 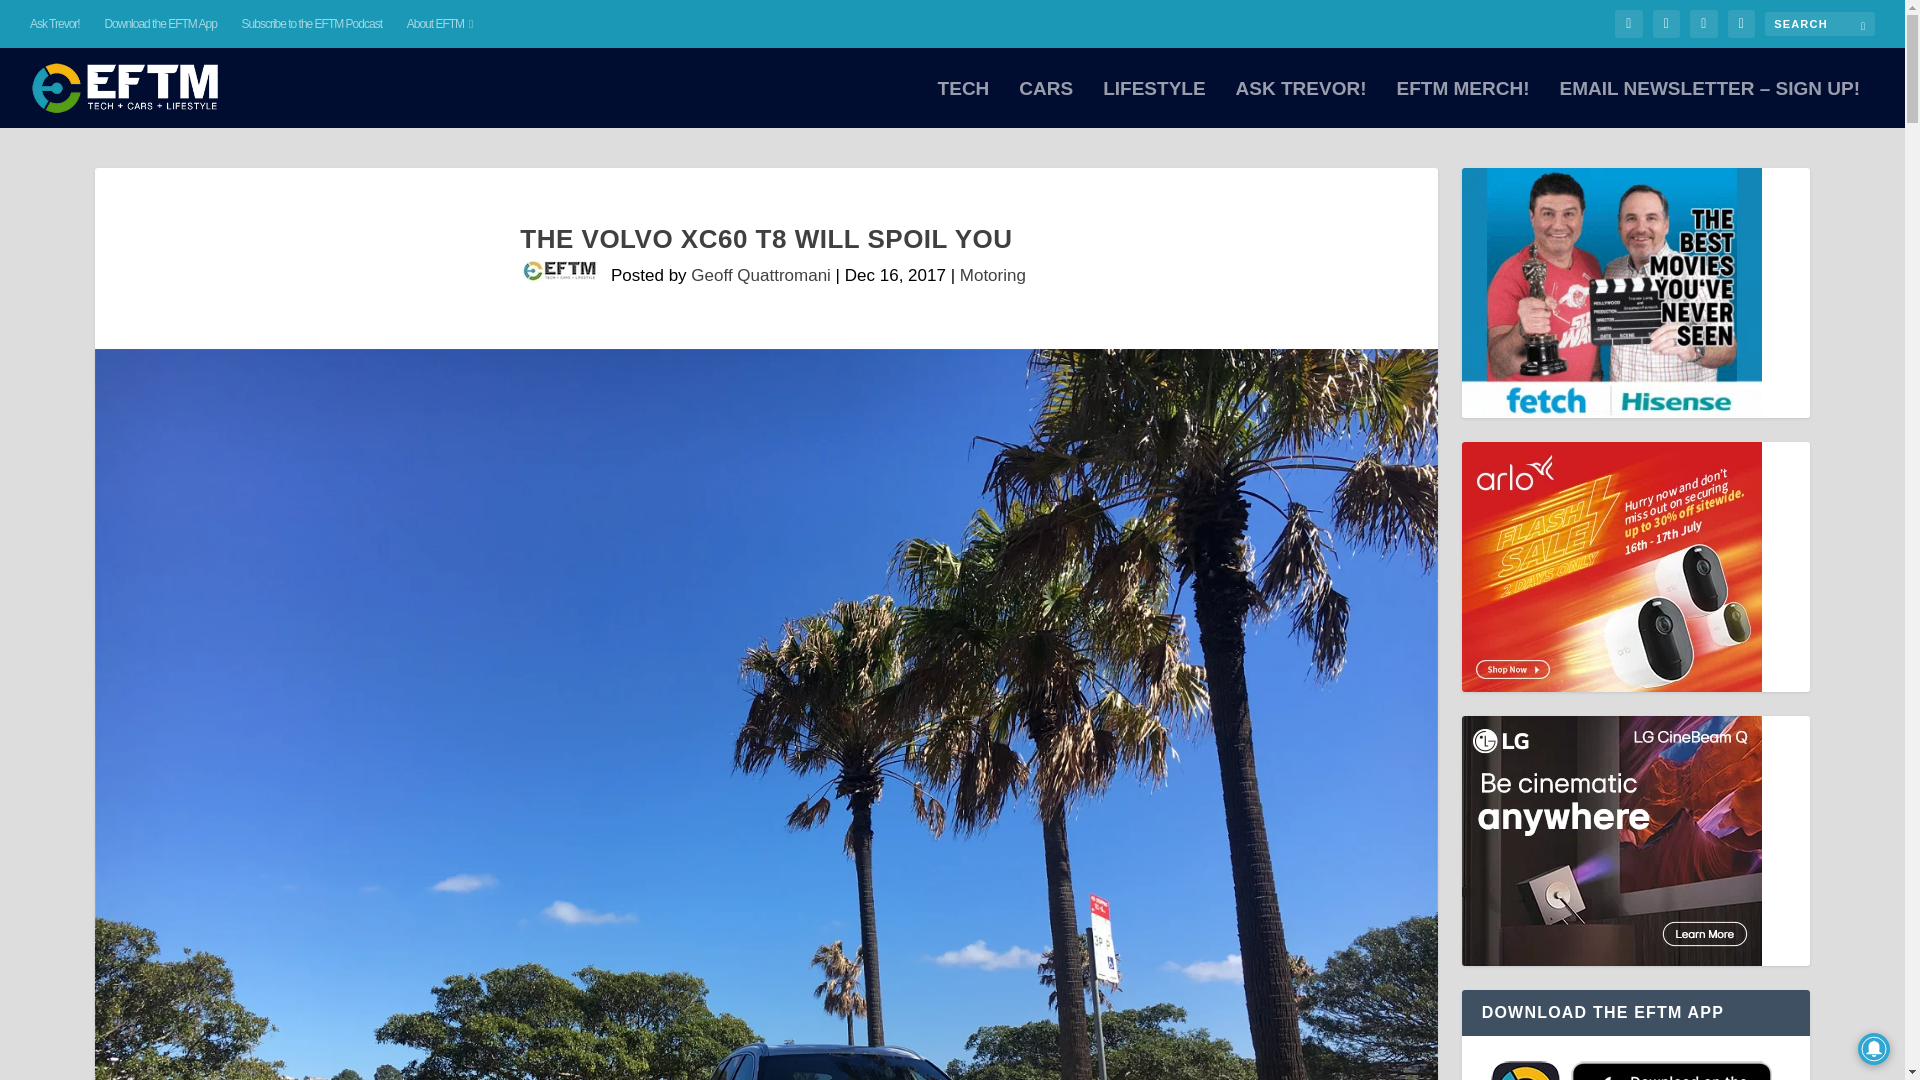 I want to click on About EFTM, so click(x=440, y=24).